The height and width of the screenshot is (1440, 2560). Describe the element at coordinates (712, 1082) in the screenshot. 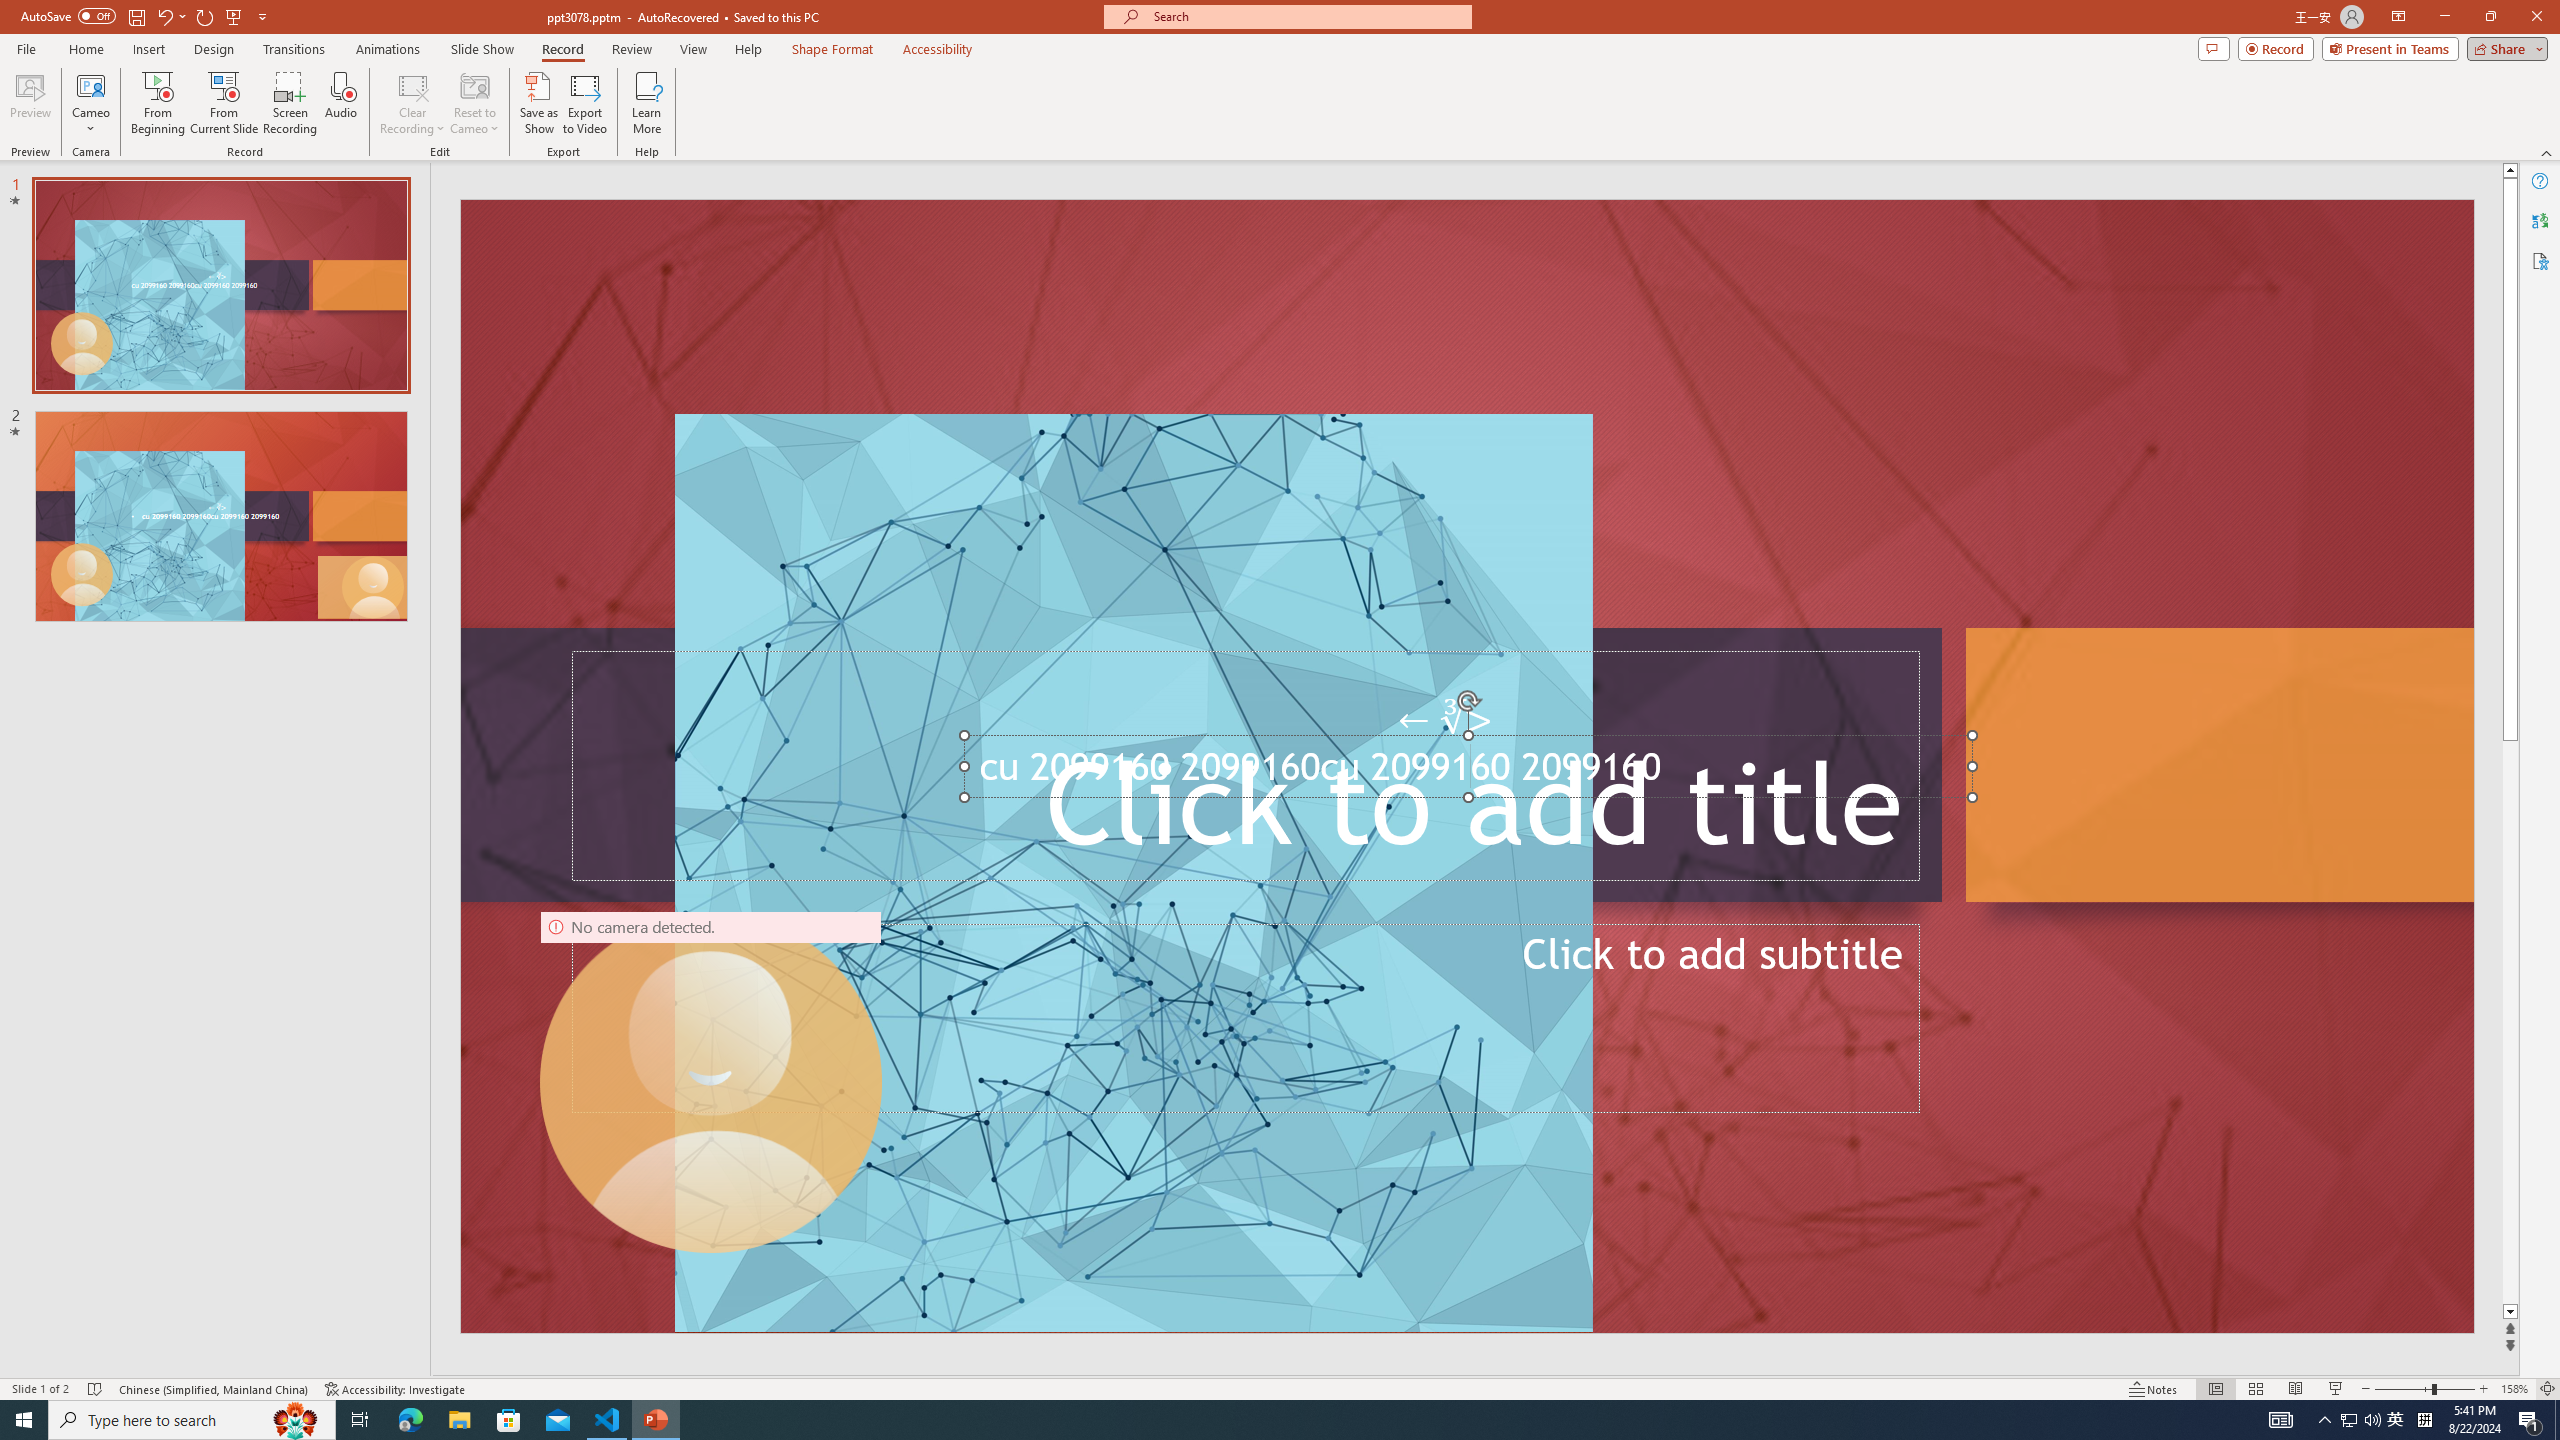

I see `Camera 9, No camera detected.` at that location.